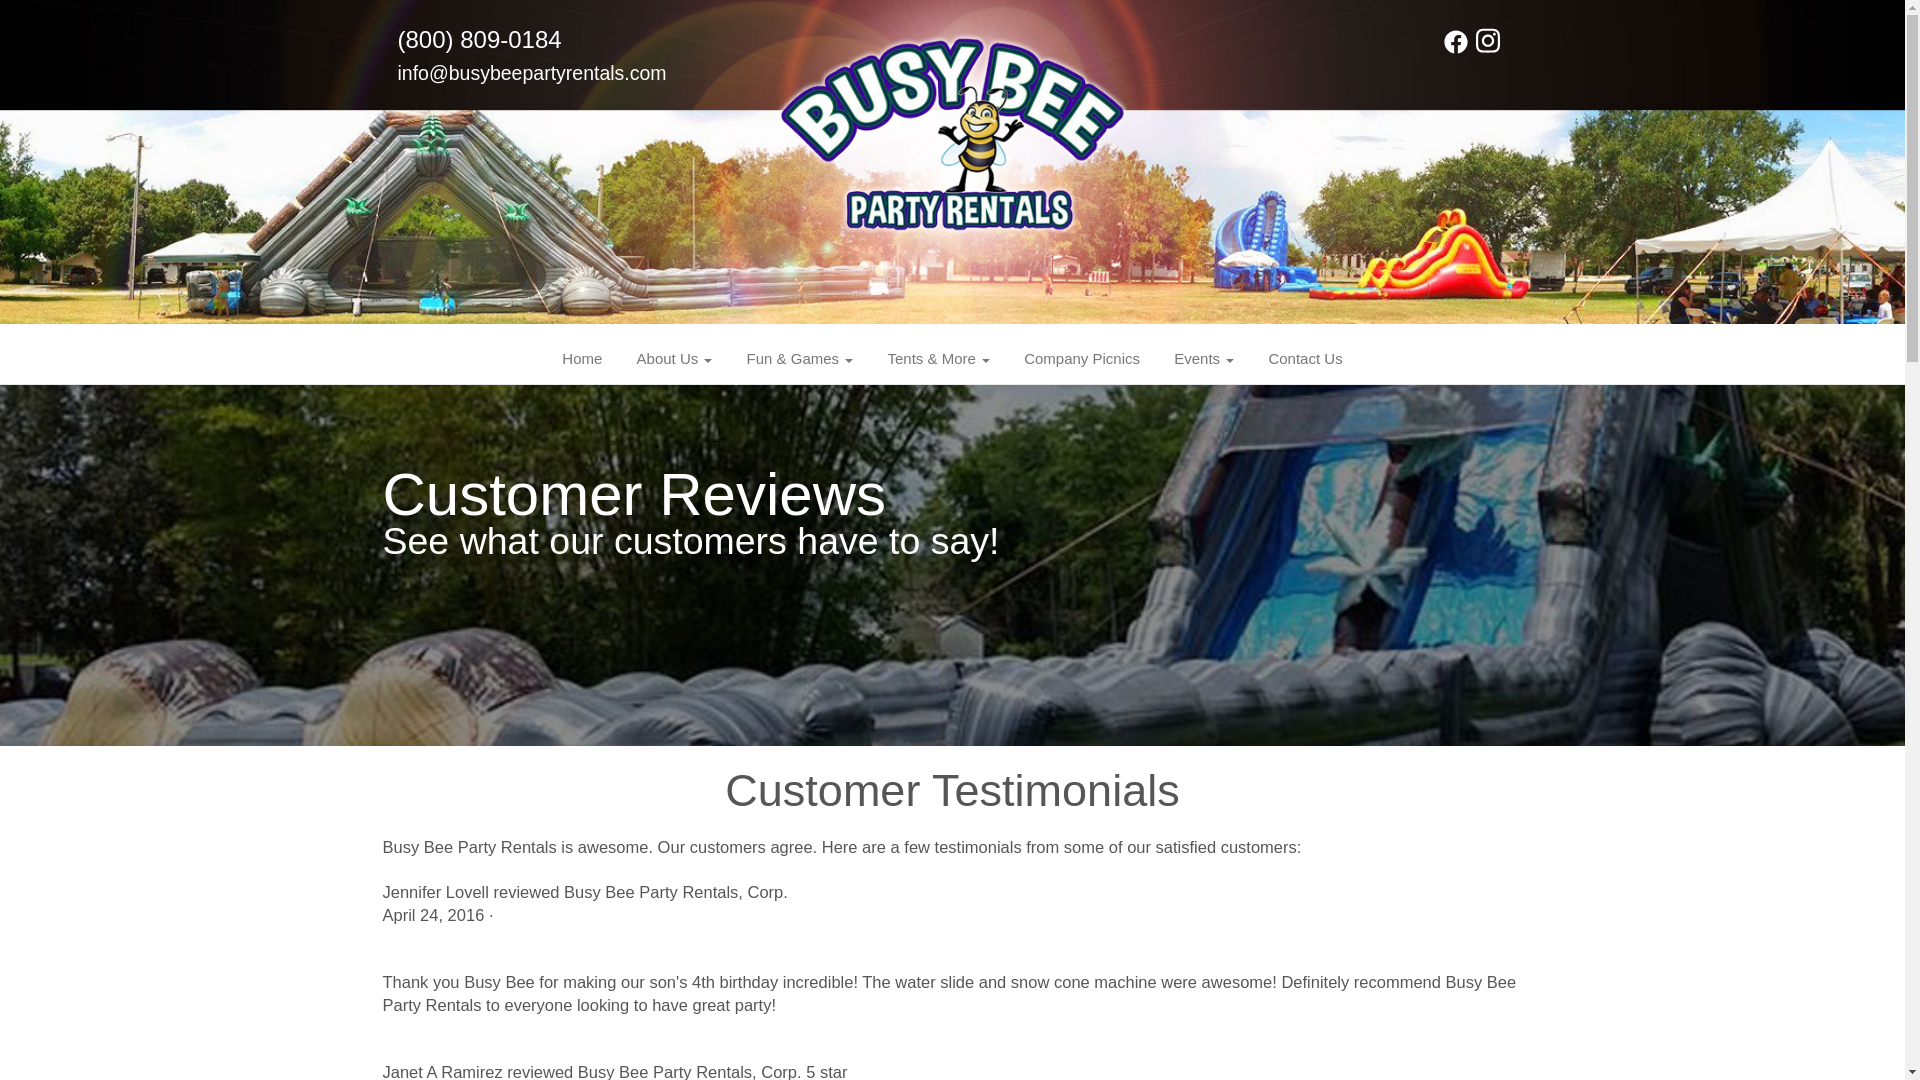 Image resolution: width=1920 pixels, height=1080 pixels. What do you see at coordinates (1305, 358) in the screenshot?
I see `Contact Us` at bounding box center [1305, 358].